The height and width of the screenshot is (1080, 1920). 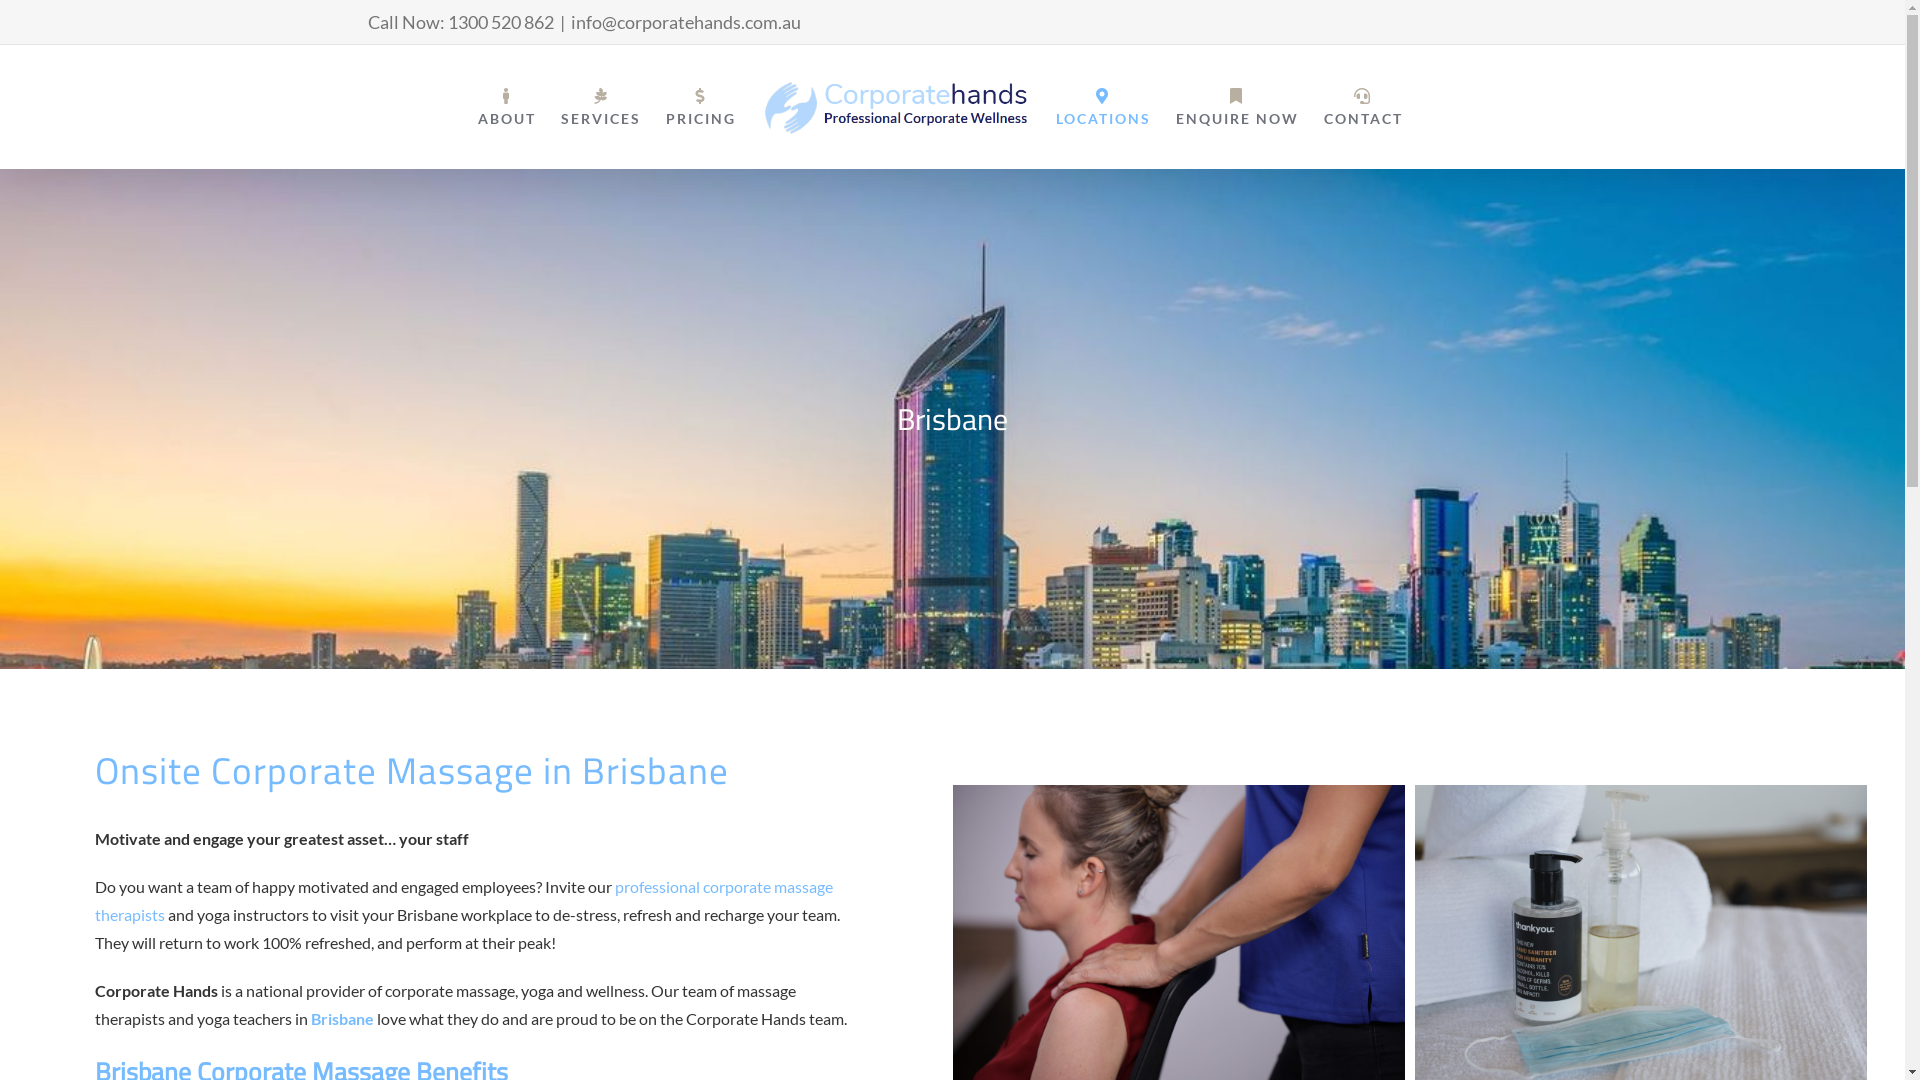 What do you see at coordinates (600, 107) in the screenshot?
I see `SERVICES` at bounding box center [600, 107].